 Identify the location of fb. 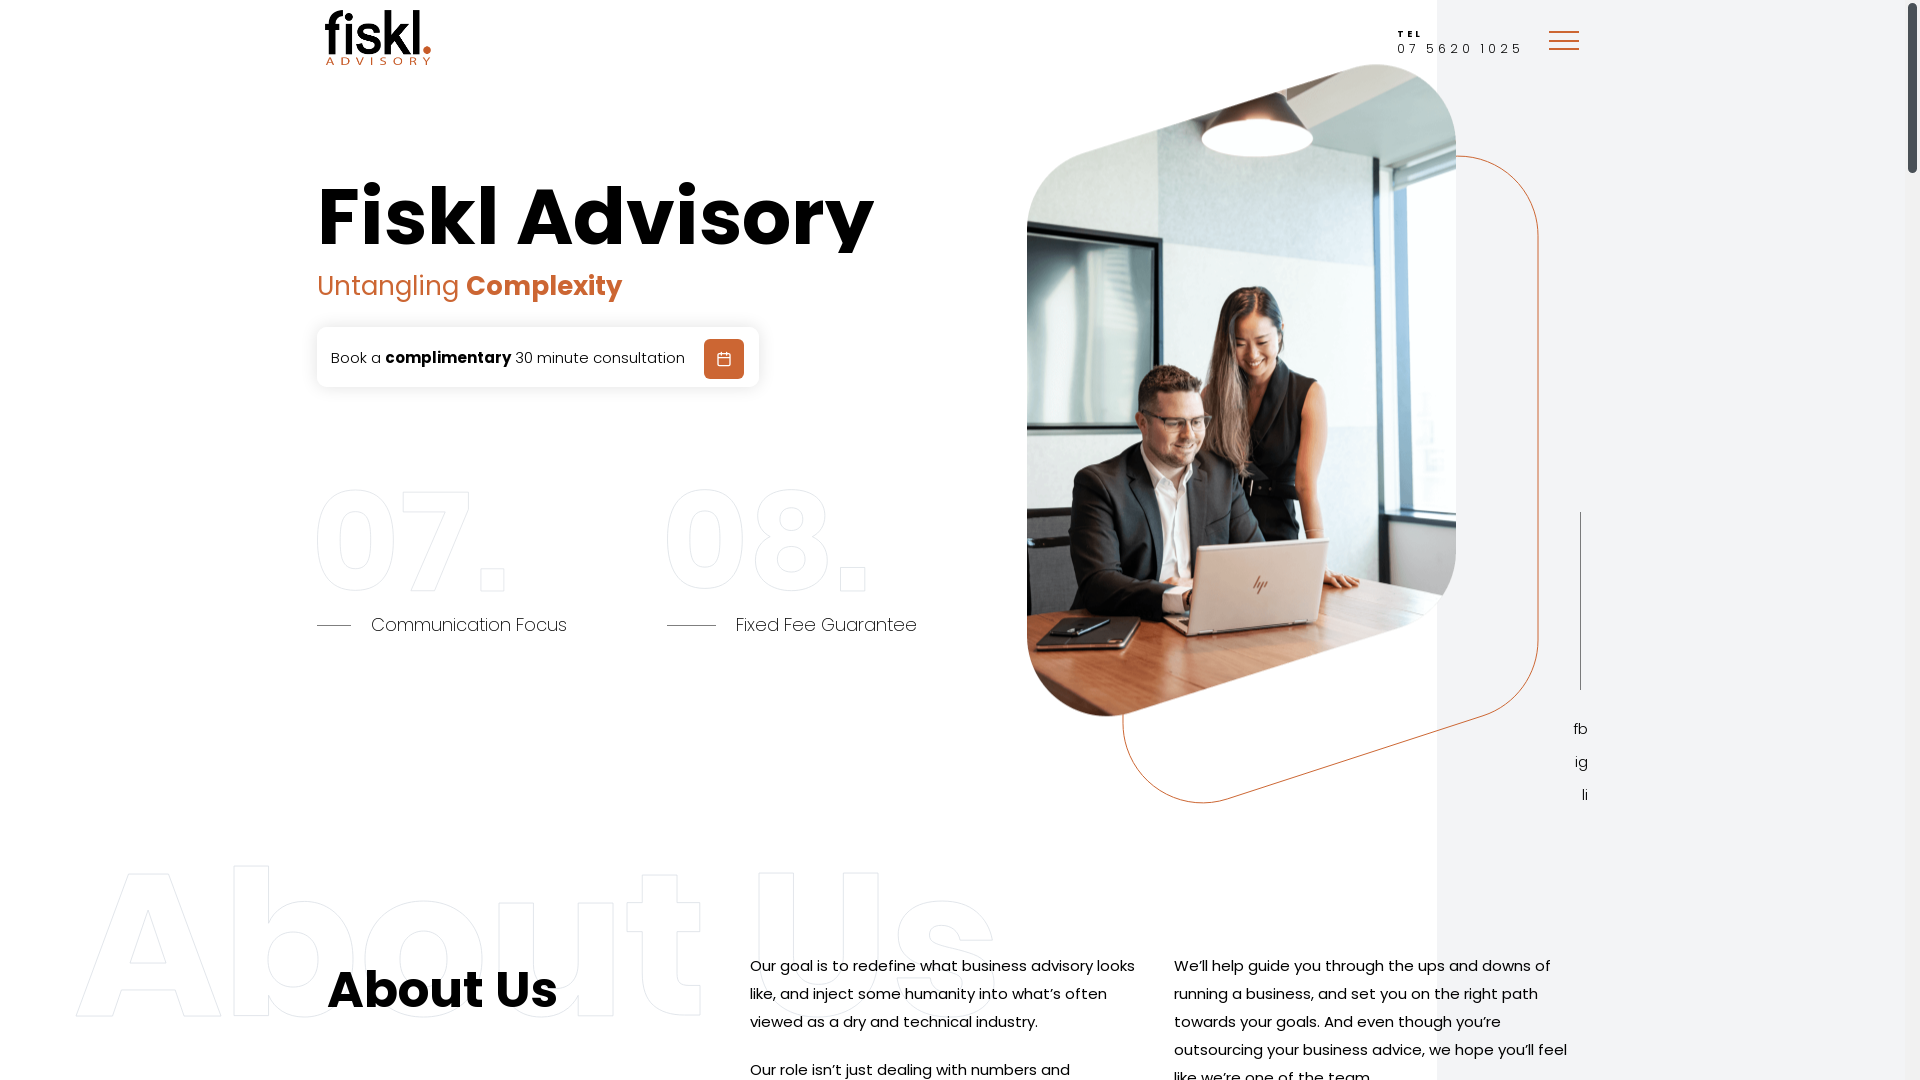
(1580, 728).